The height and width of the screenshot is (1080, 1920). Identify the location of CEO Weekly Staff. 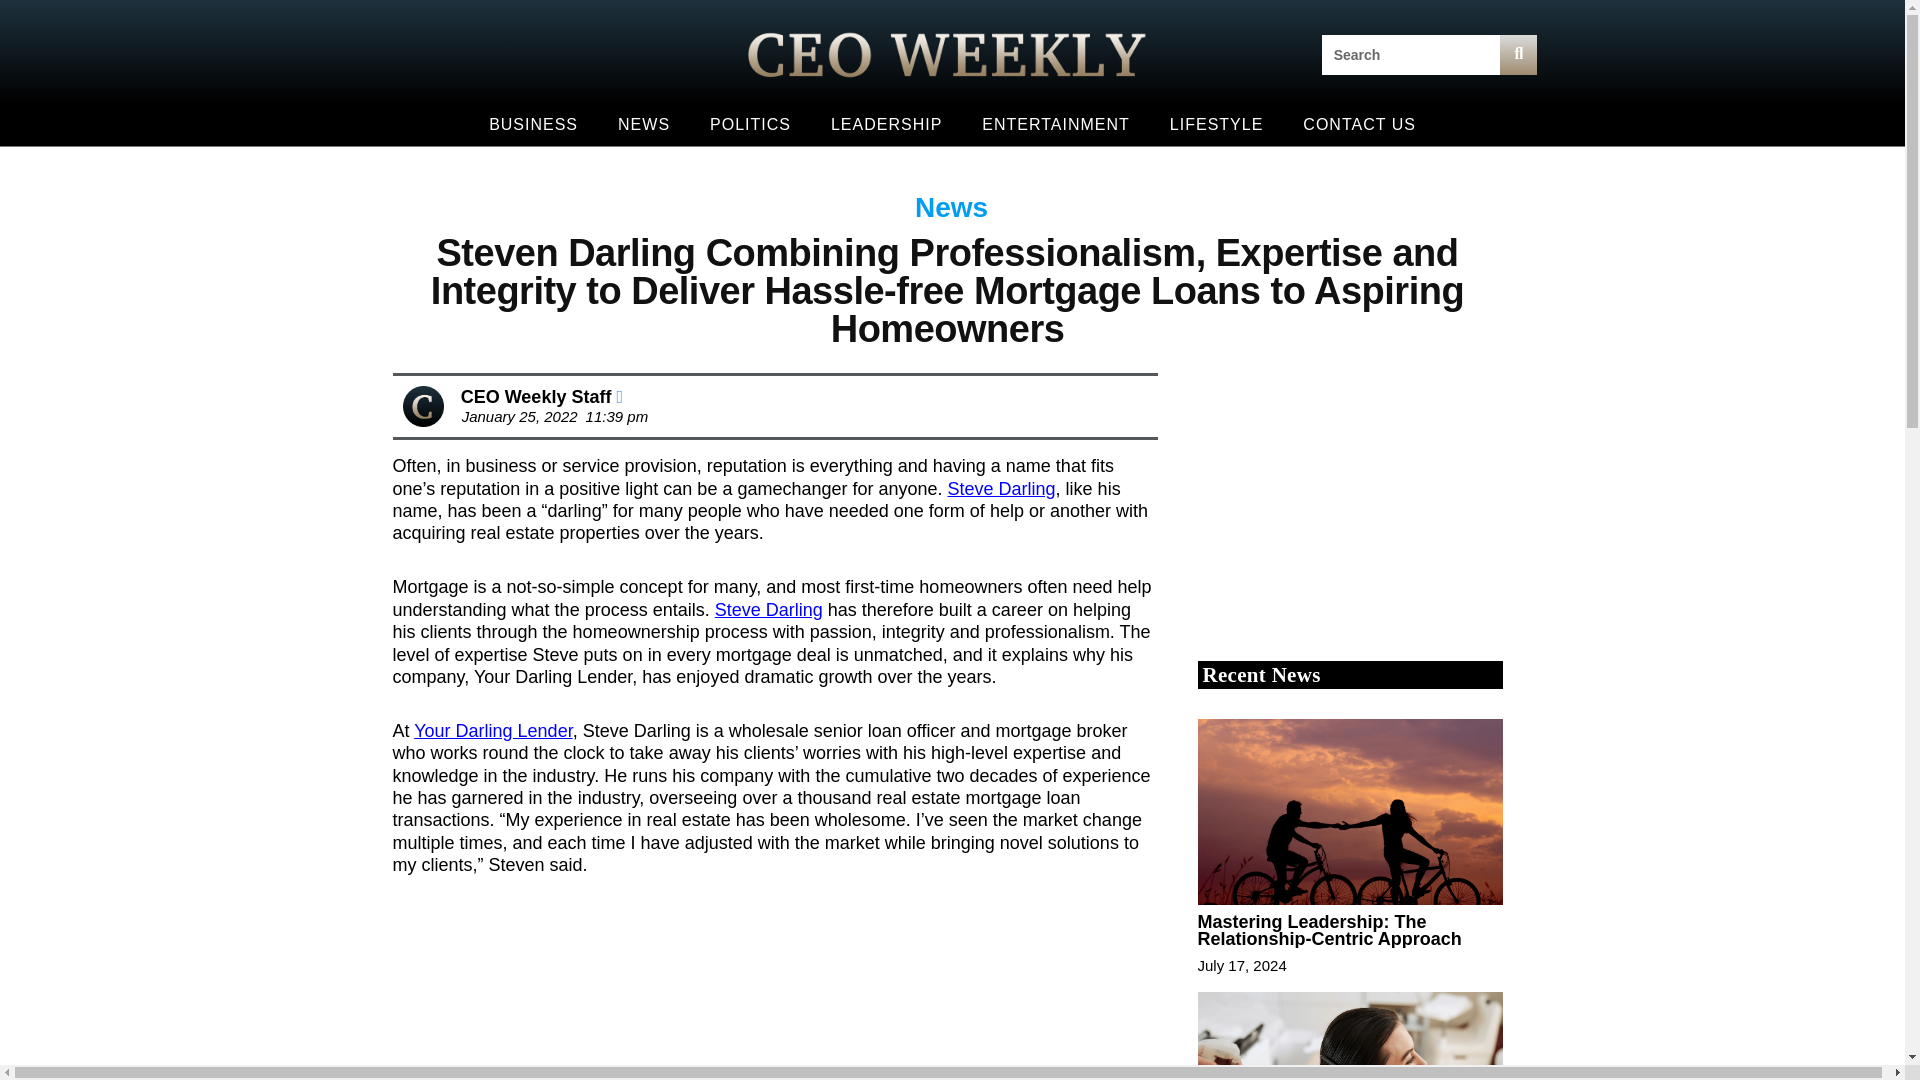
(541, 396).